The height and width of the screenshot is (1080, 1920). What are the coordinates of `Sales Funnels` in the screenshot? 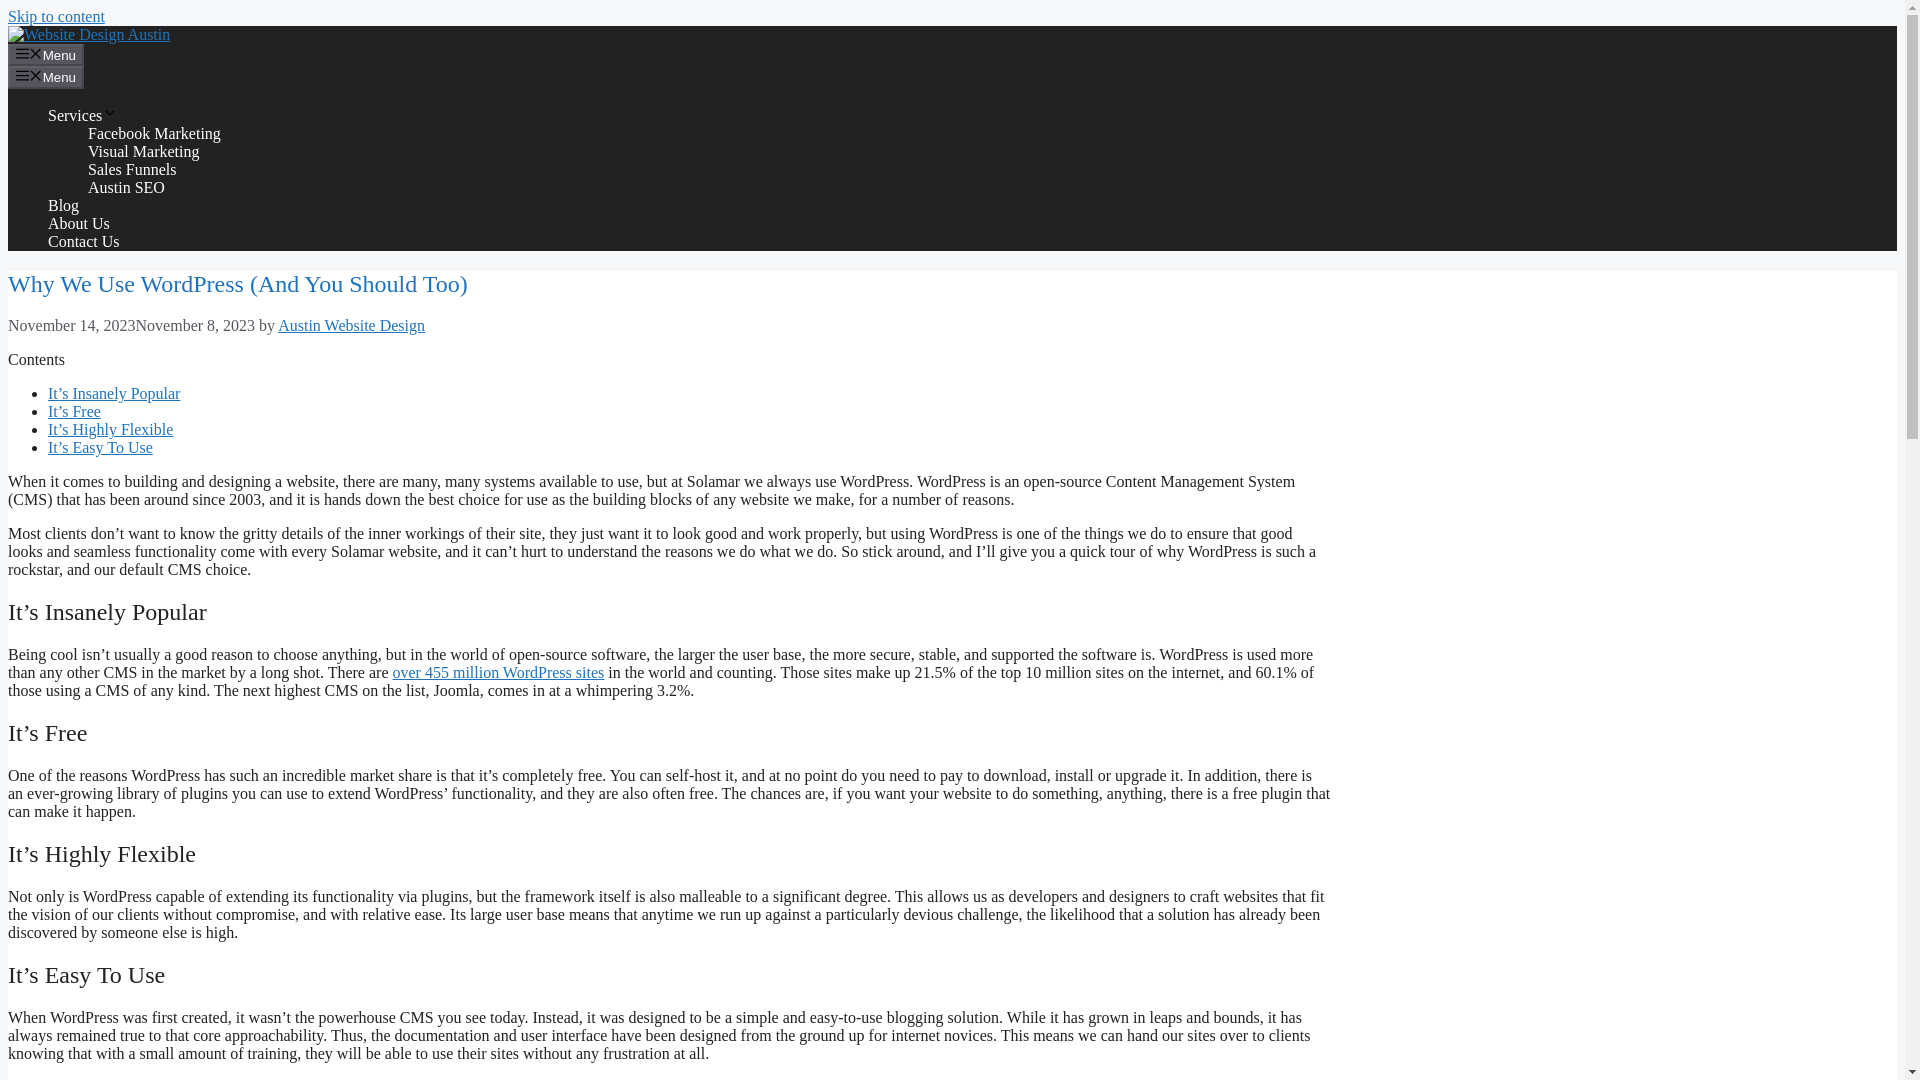 It's located at (132, 169).